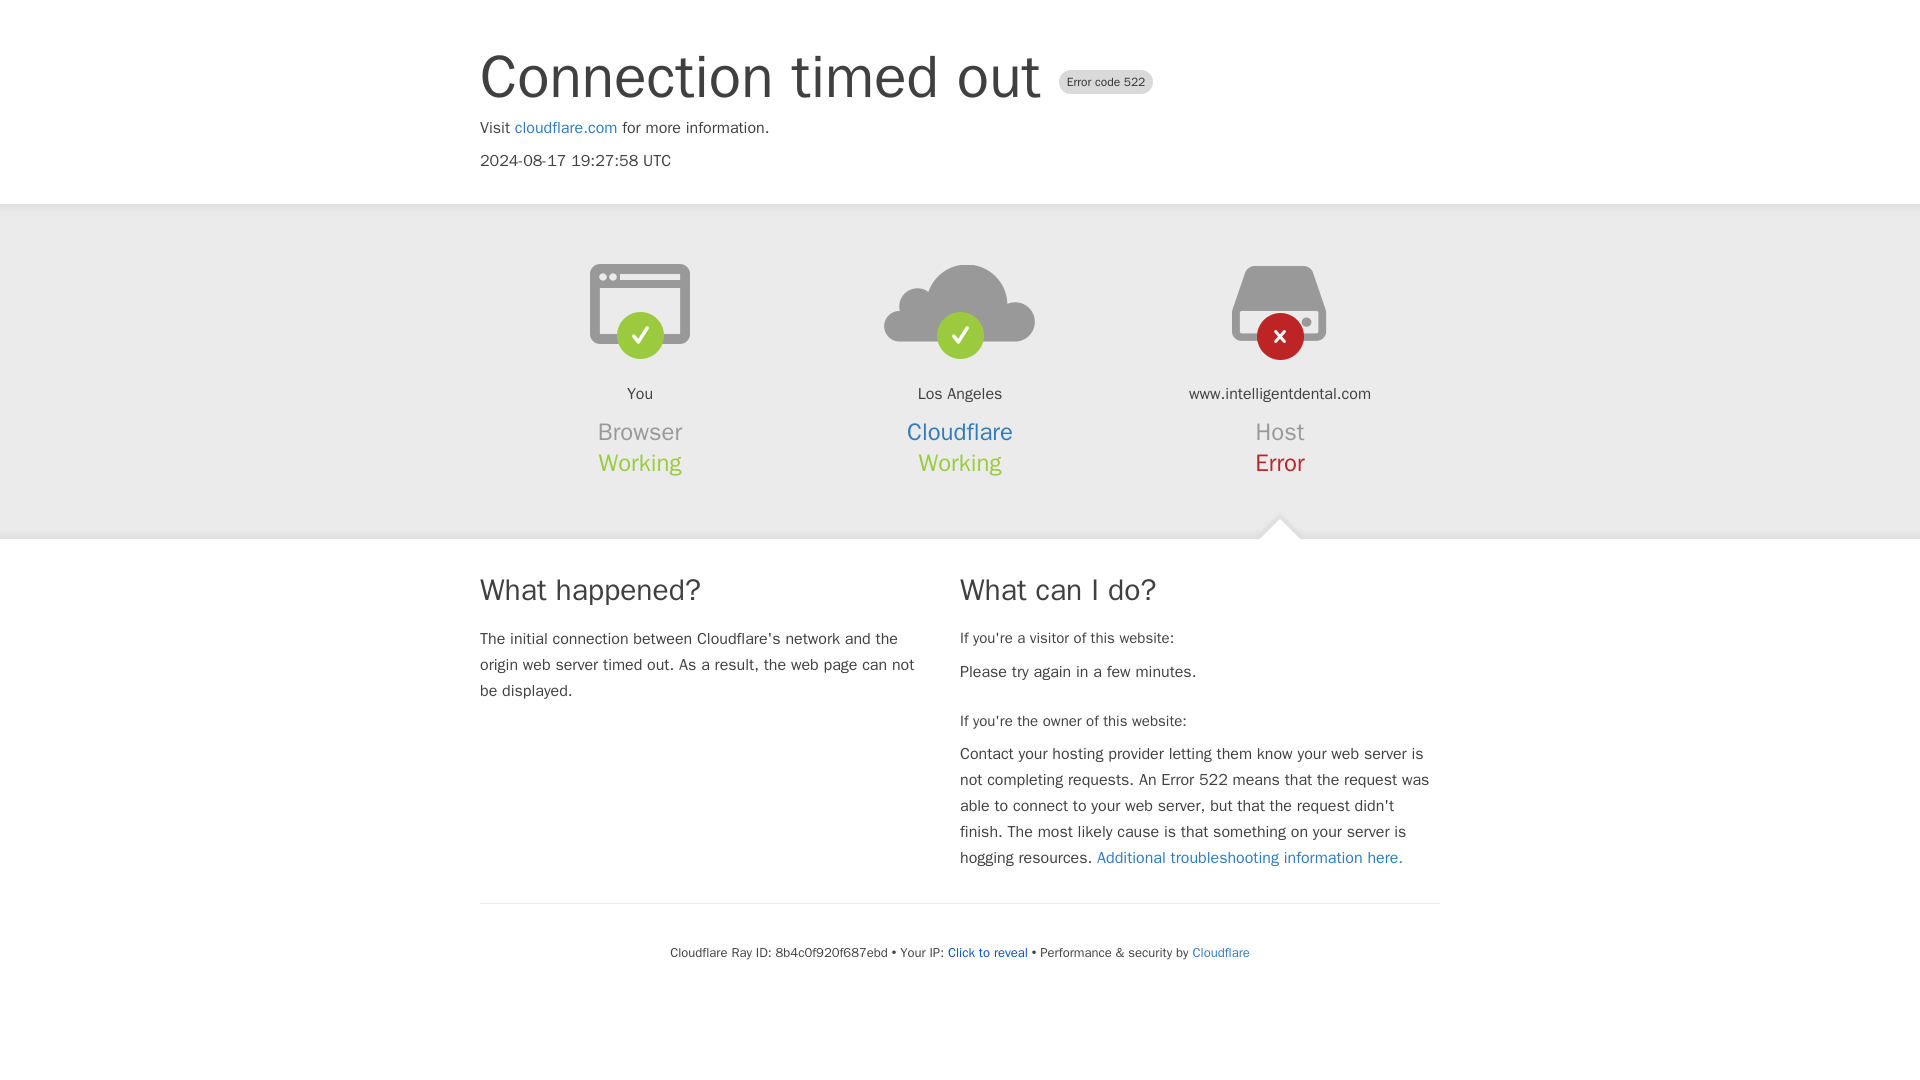 The image size is (1920, 1080). Describe the element at coordinates (1220, 952) in the screenshot. I see `Cloudflare` at that location.